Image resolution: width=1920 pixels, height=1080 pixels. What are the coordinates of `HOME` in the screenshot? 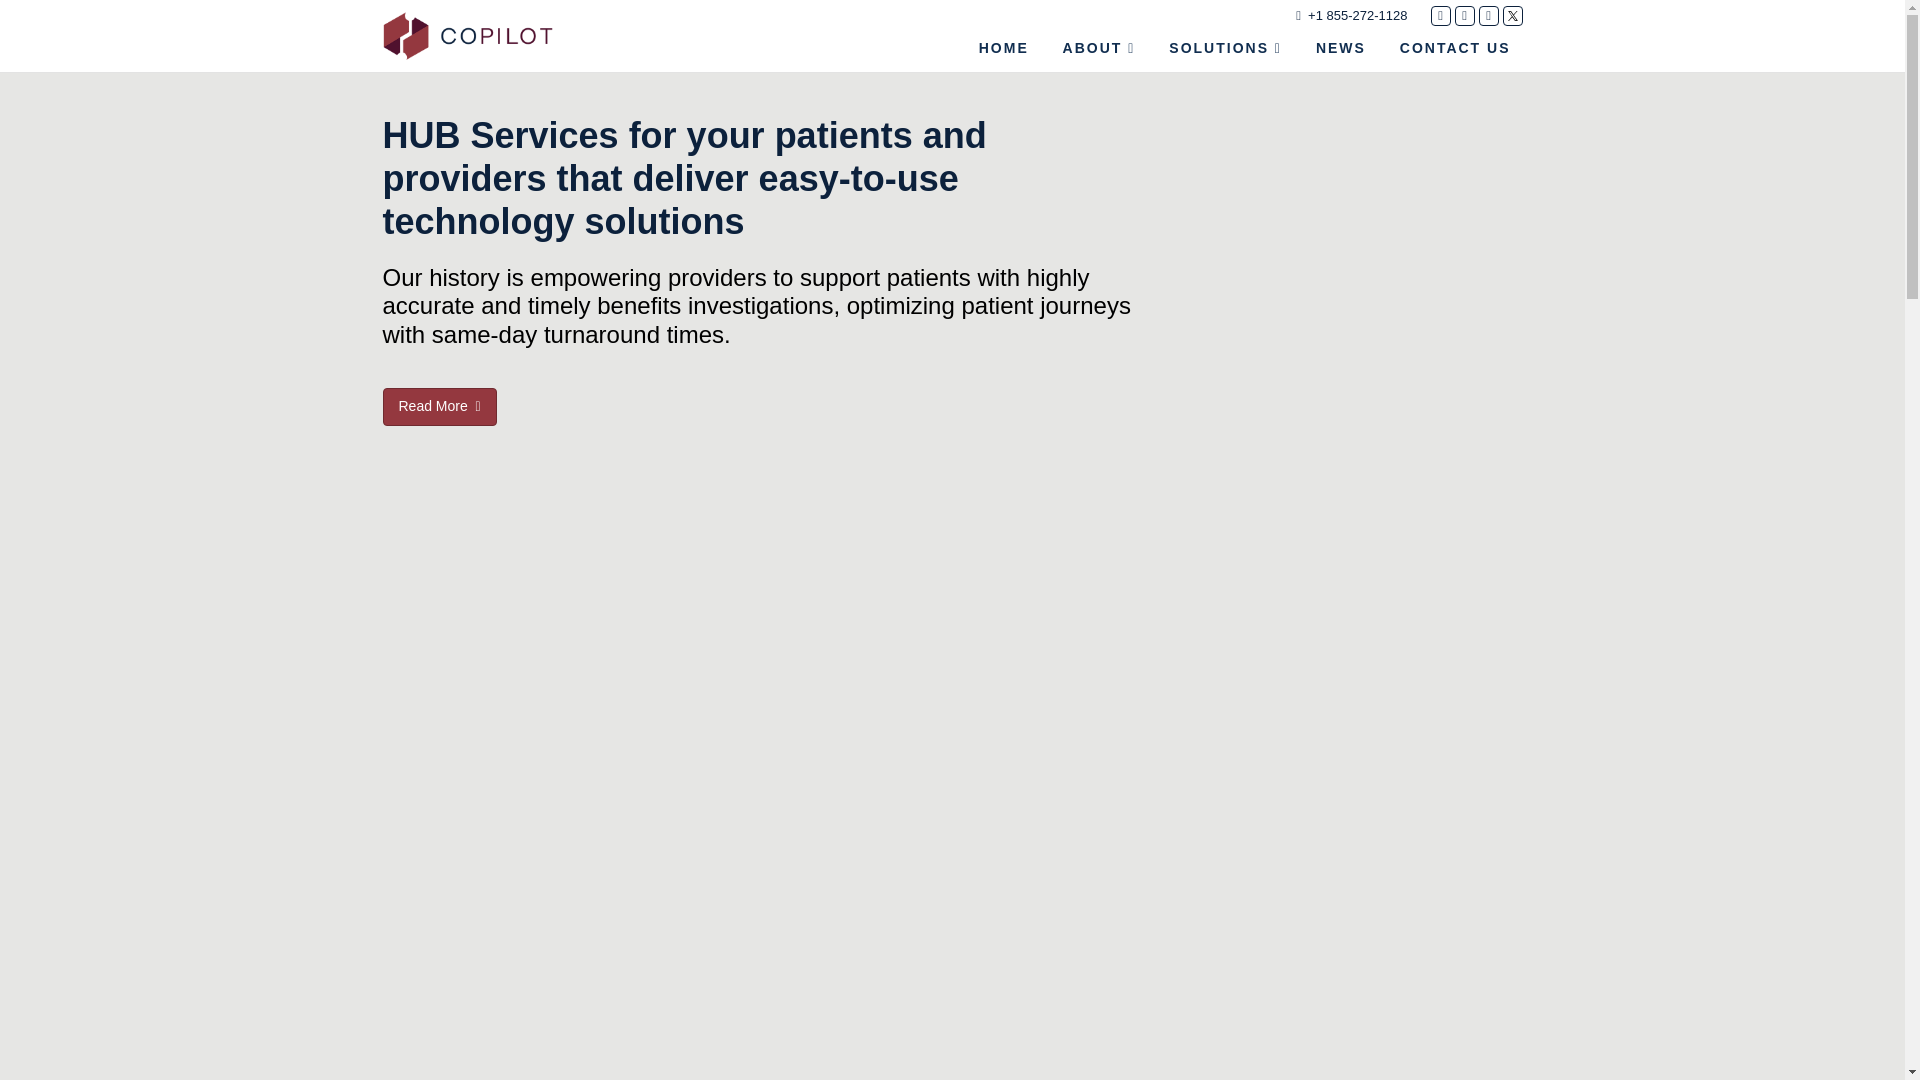 It's located at (1004, 48).